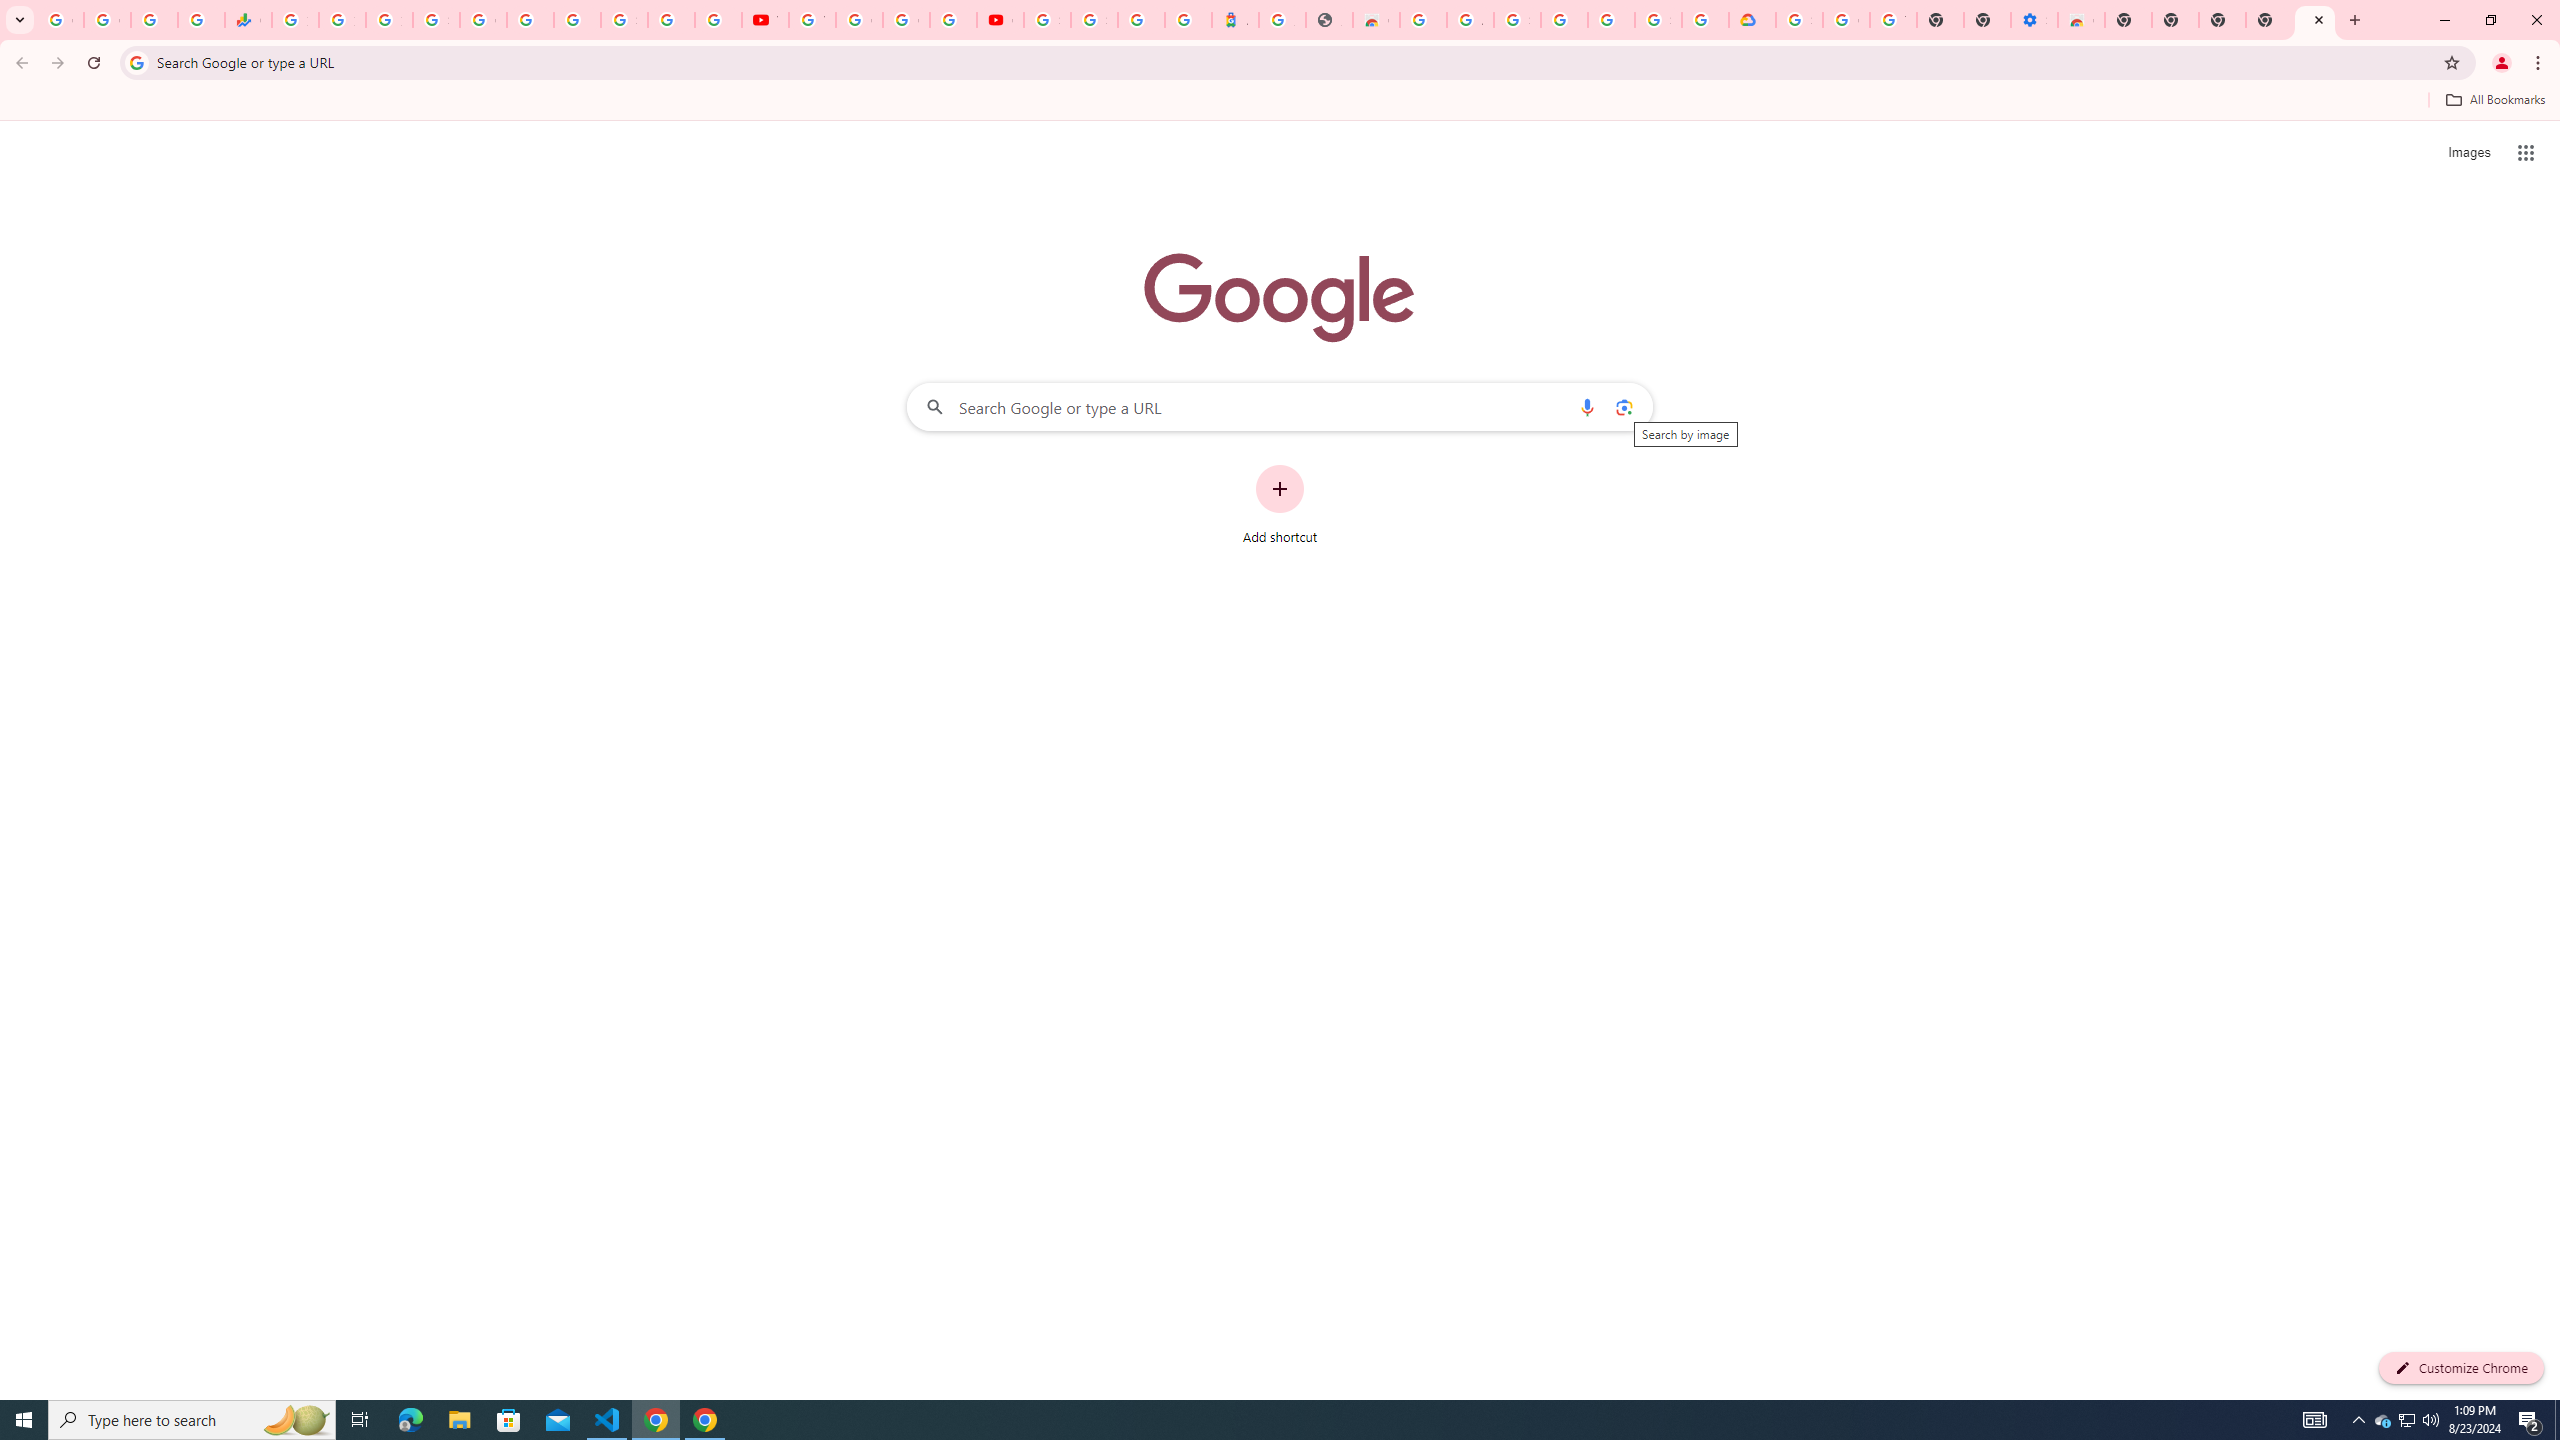 This screenshot has height=1440, width=2560. What do you see at coordinates (1376, 20) in the screenshot?
I see `Chrome Web Store - Household` at bounding box center [1376, 20].